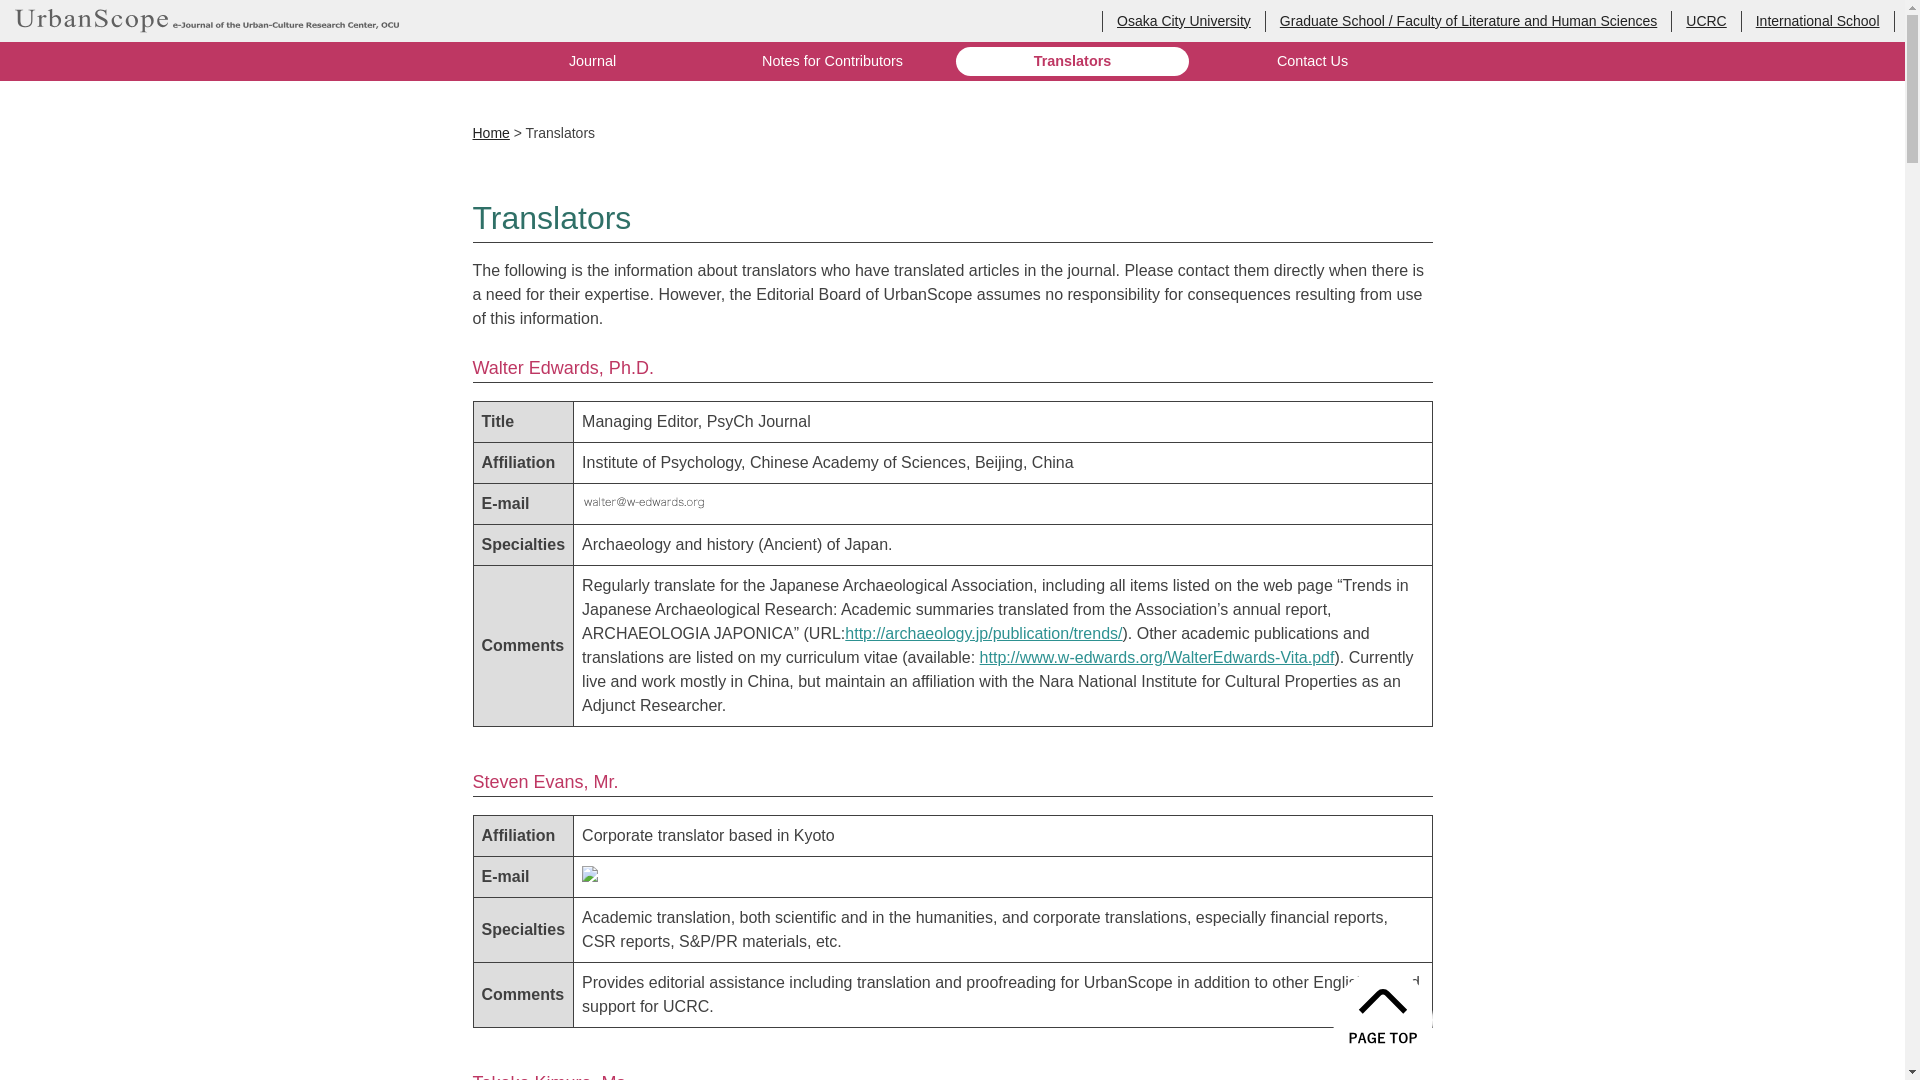 The image size is (1920, 1080). Describe the element at coordinates (490, 133) in the screenshot. I see `Go to UrbanScope.` at that location.